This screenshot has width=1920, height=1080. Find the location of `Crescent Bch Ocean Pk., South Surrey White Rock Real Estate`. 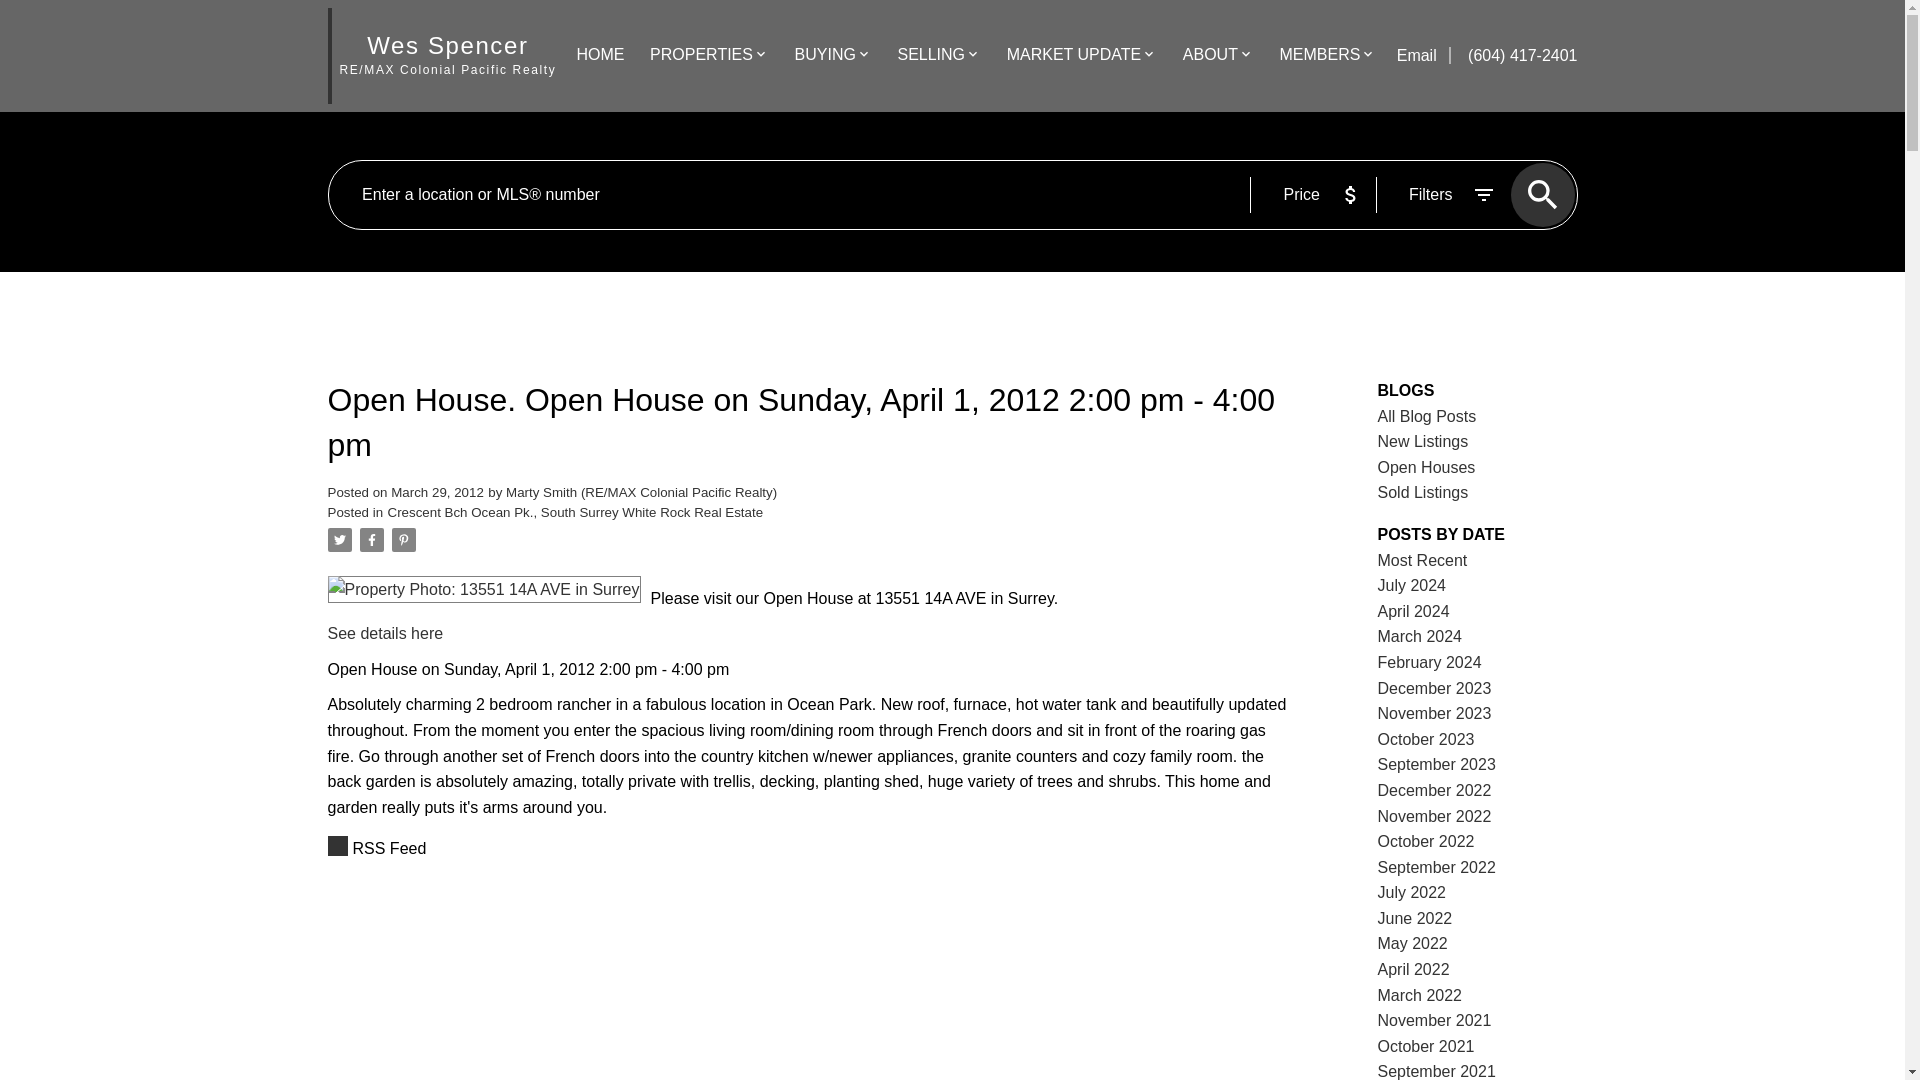

Crescent Bch Ocean Pk., South Surrey White Rock Real Estate is located at coordinates (576, 512).